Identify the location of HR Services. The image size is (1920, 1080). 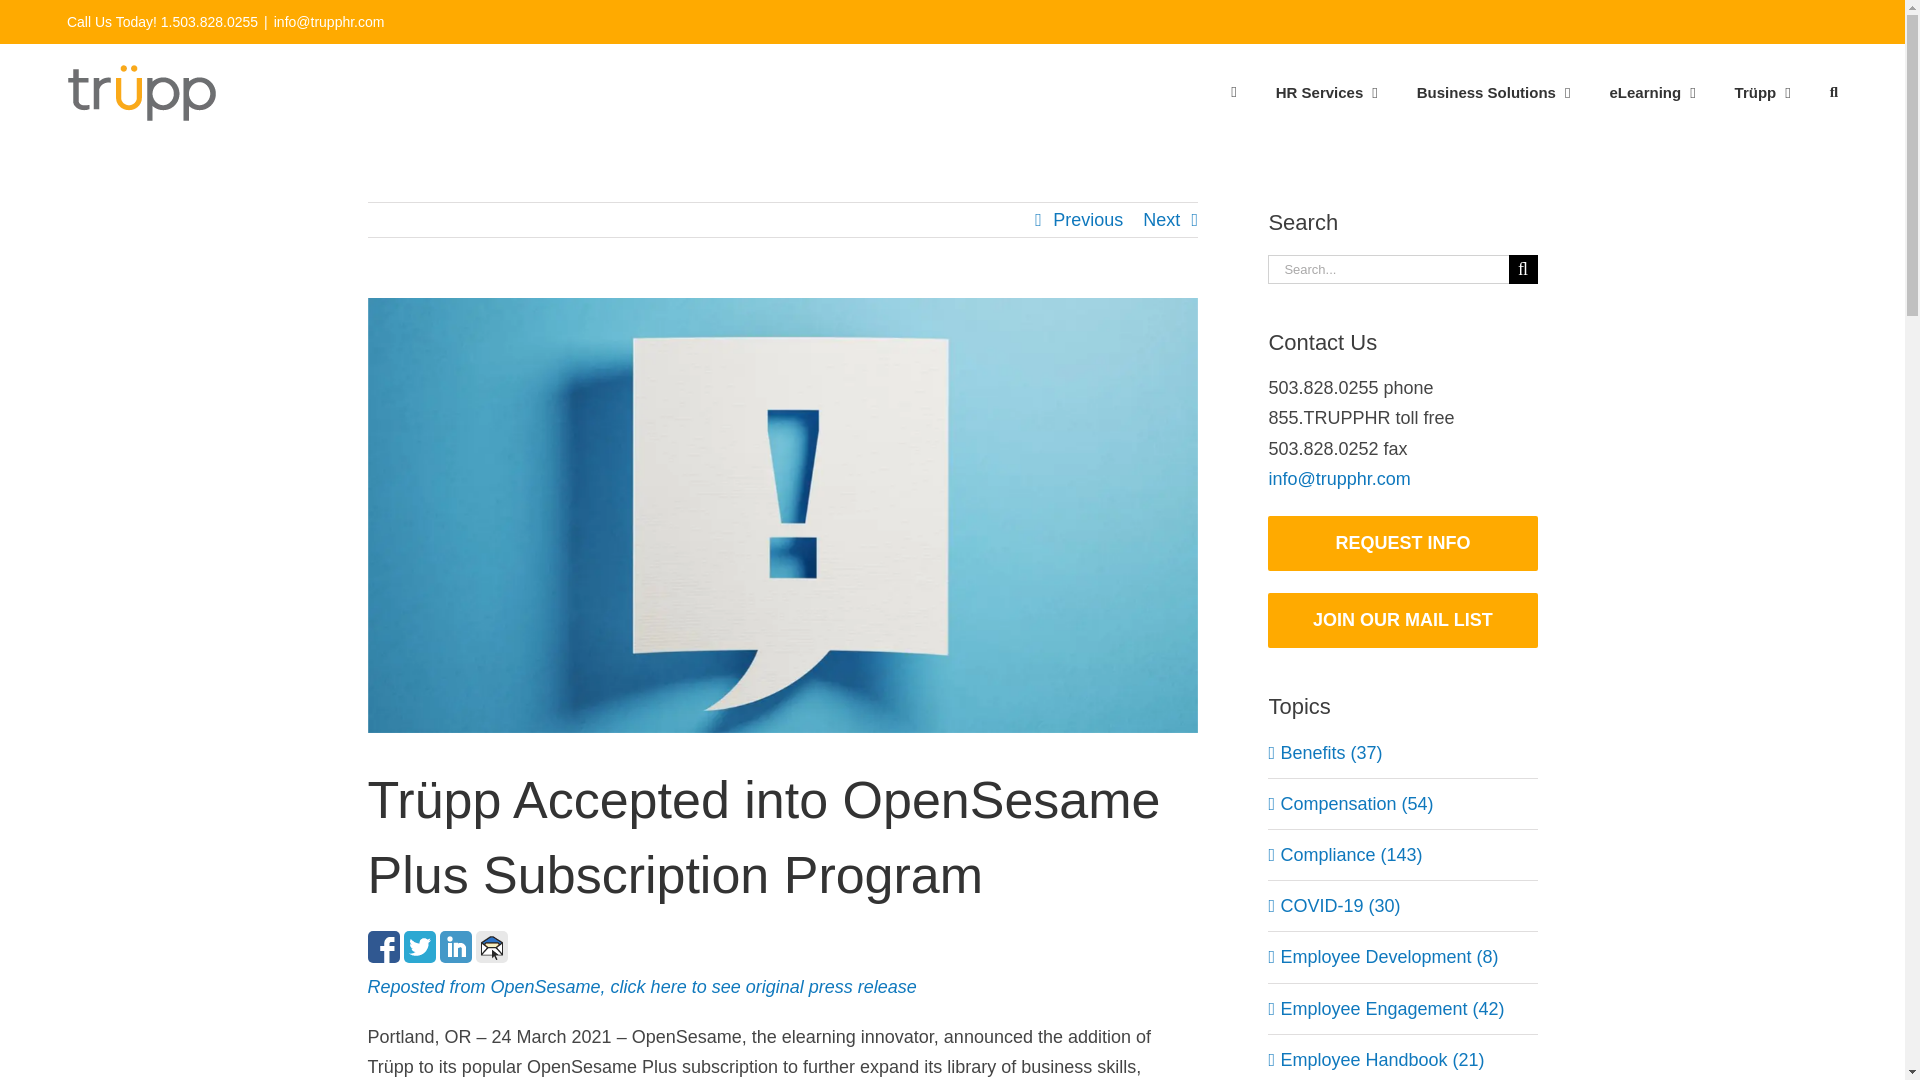
(1327, 91).